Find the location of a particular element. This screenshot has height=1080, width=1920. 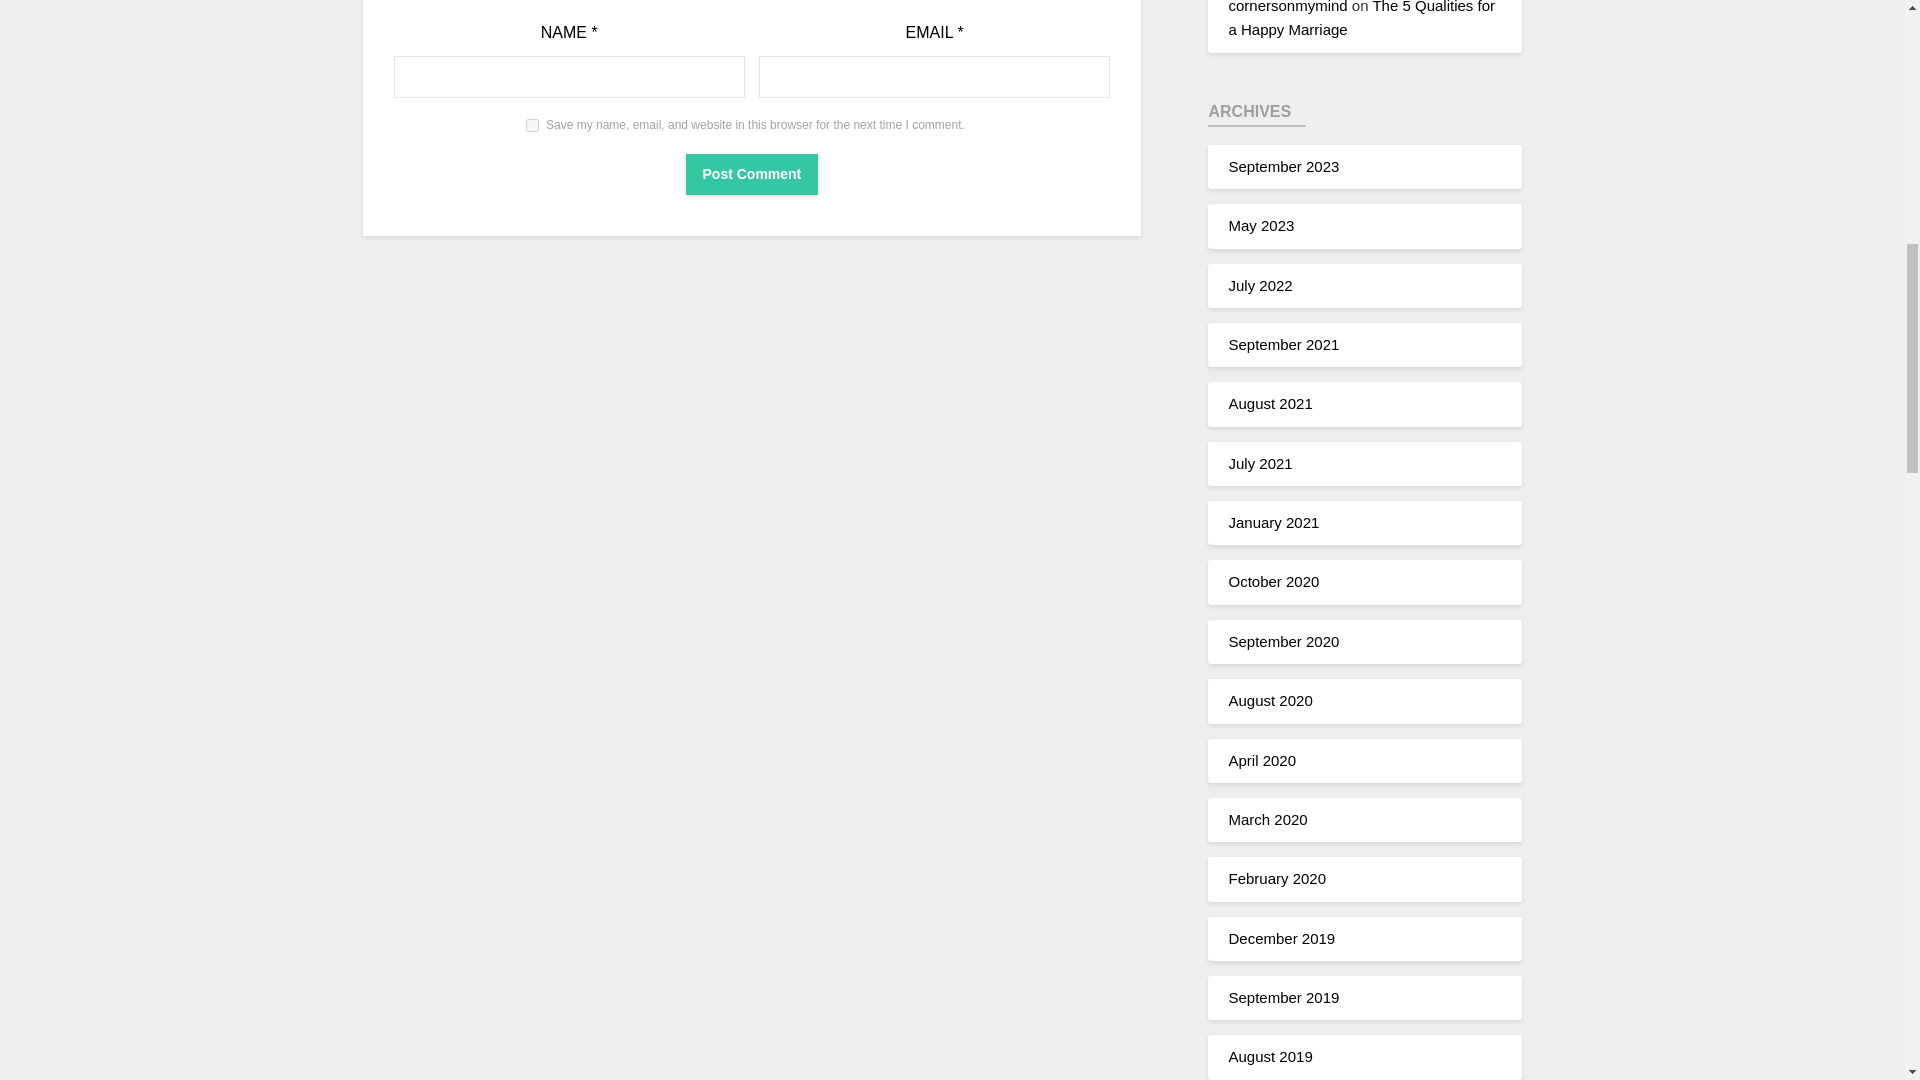

The 5 Qualities for a Happy Marriage is located at coordinates (1362, 18).